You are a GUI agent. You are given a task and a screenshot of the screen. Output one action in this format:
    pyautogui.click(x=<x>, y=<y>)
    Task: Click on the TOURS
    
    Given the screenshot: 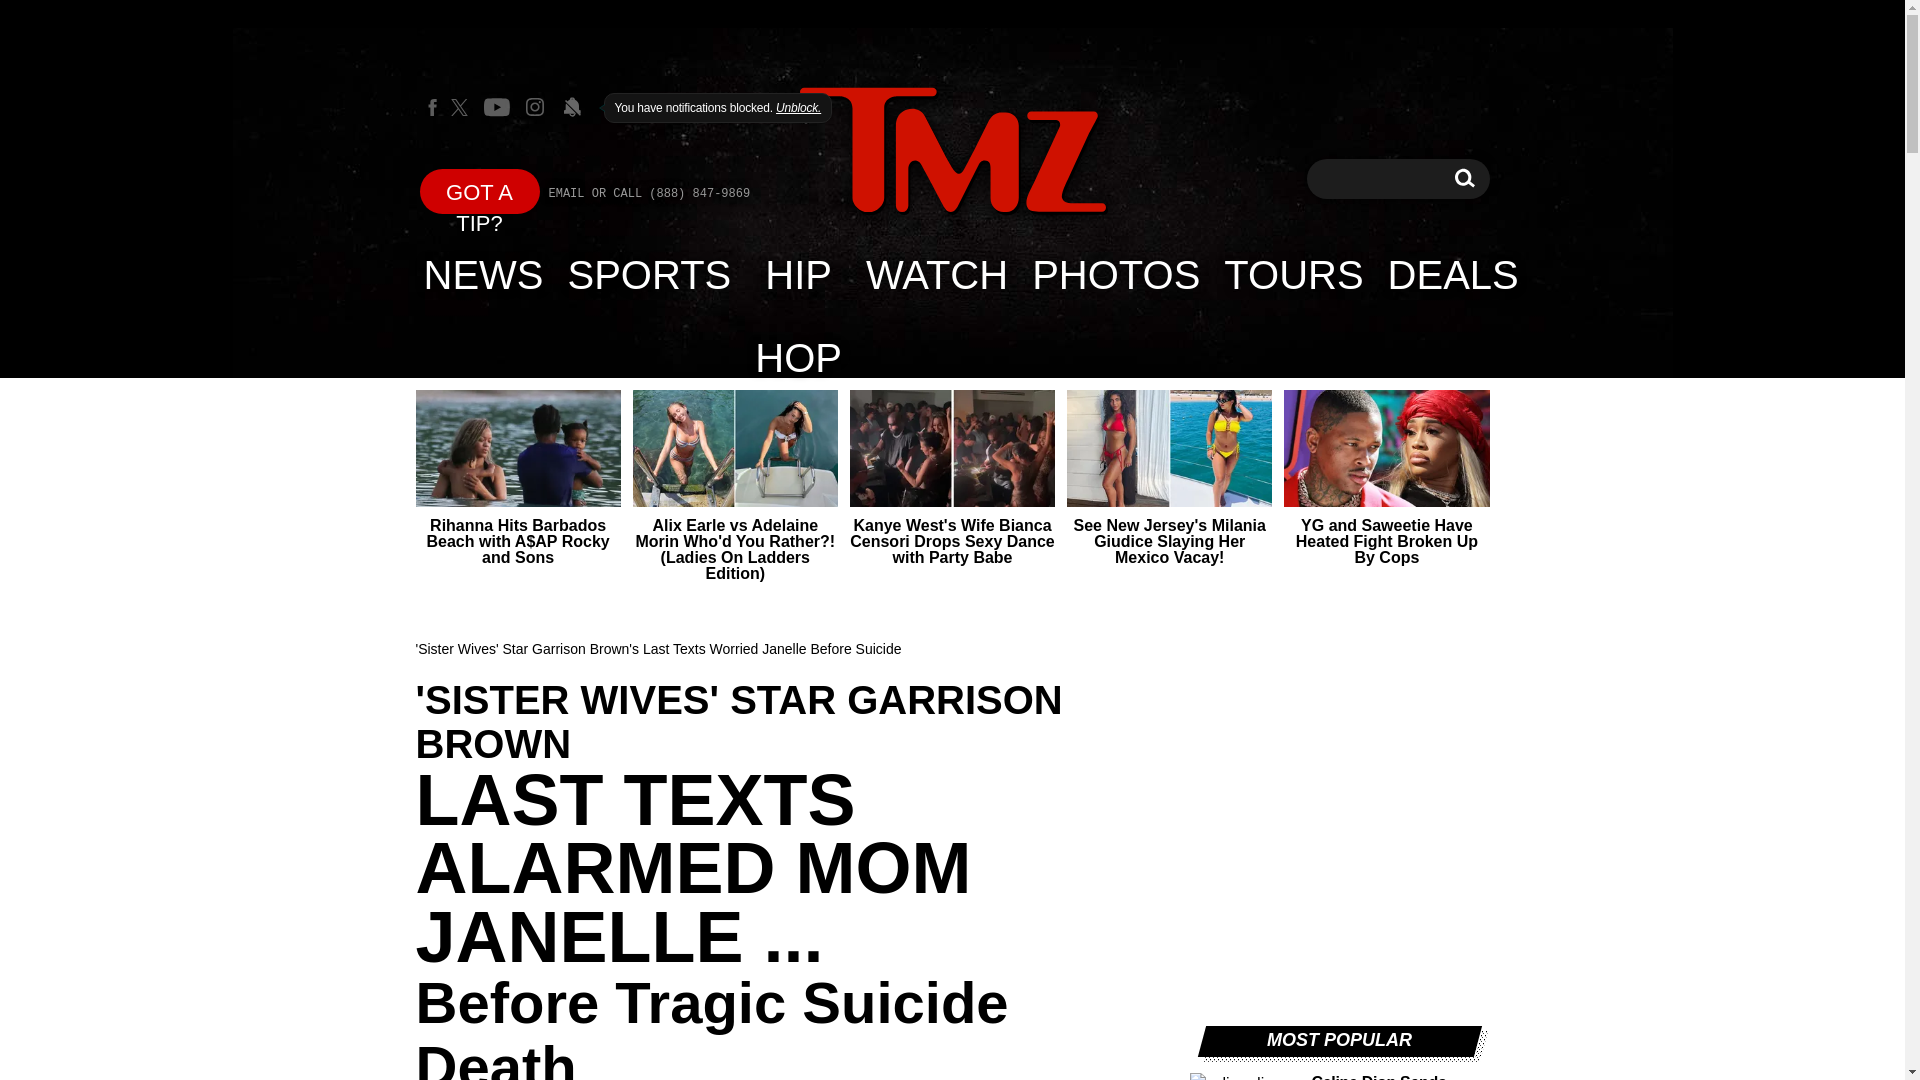 What is the action you would take?
    pyautogui.click(x=1292, y=274)
    